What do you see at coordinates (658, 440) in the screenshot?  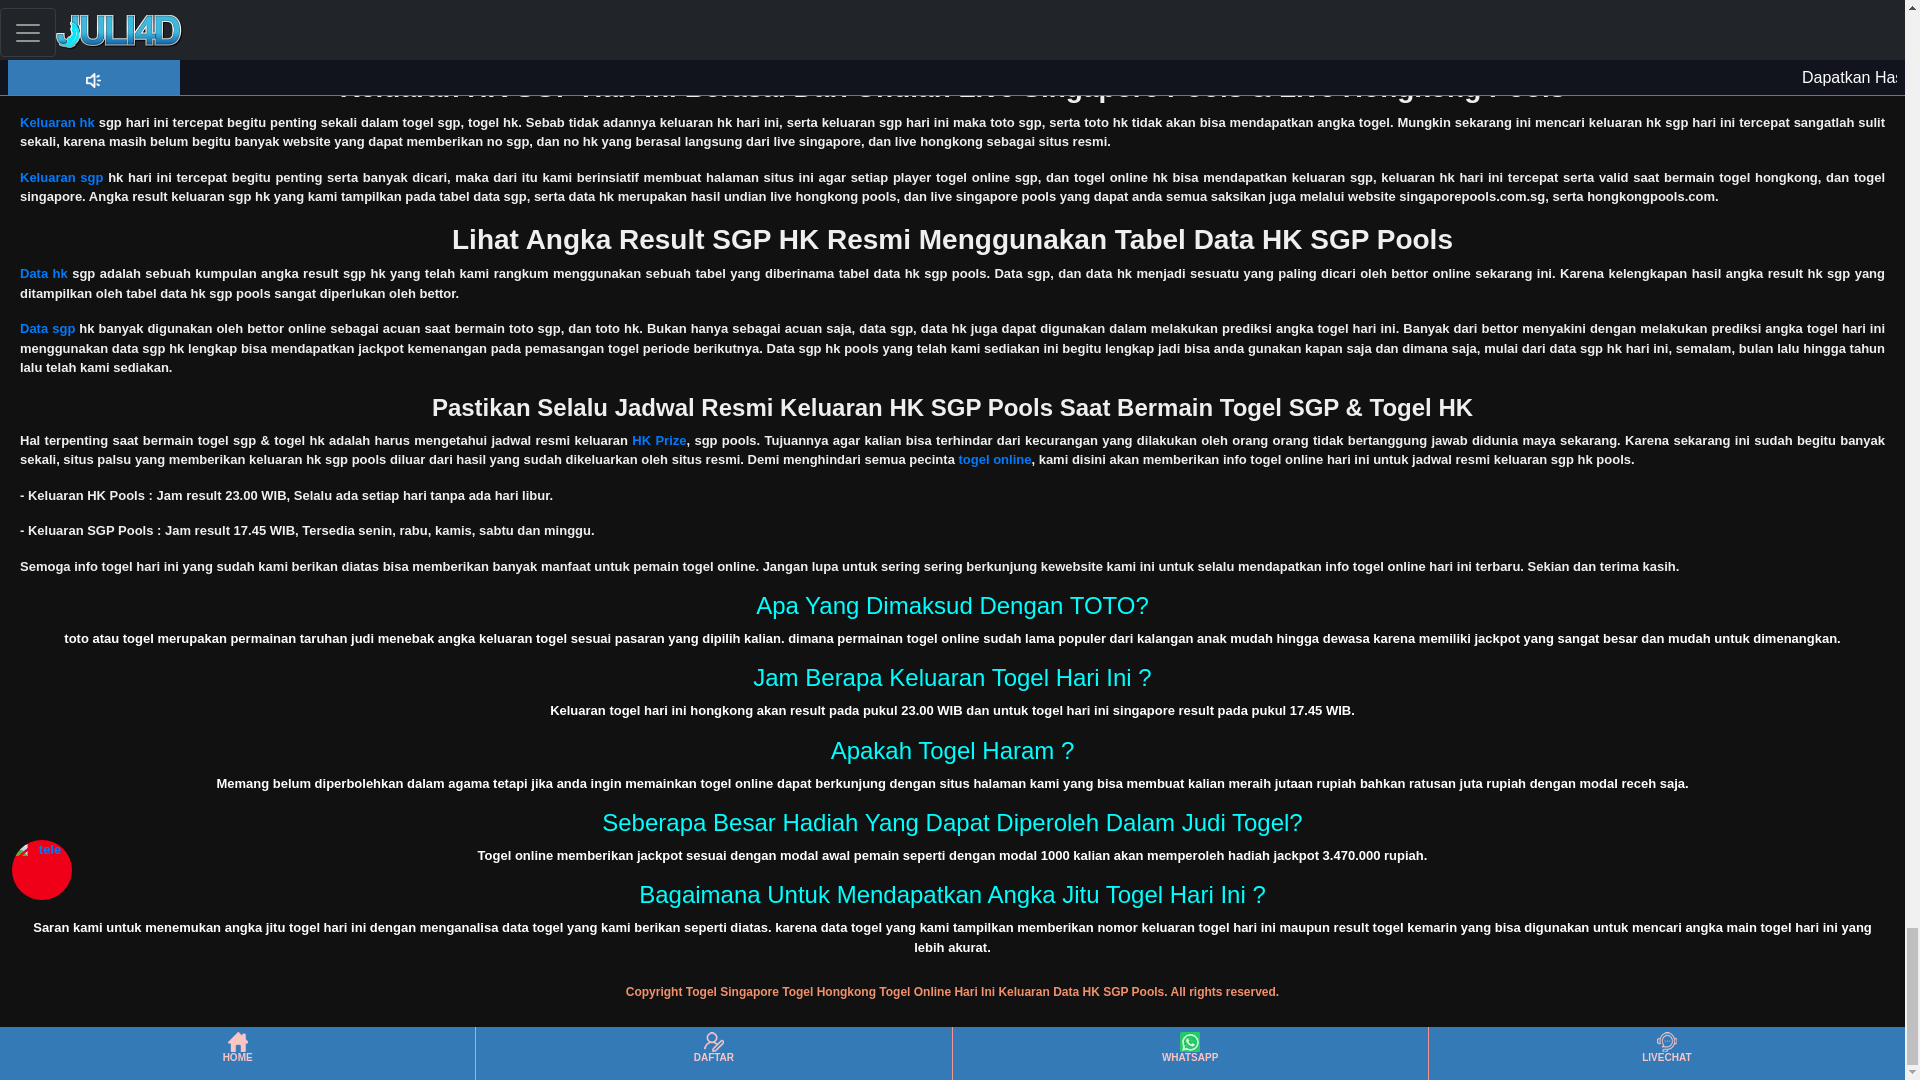 I see `HK Prize` at bounding box center [658, 440].